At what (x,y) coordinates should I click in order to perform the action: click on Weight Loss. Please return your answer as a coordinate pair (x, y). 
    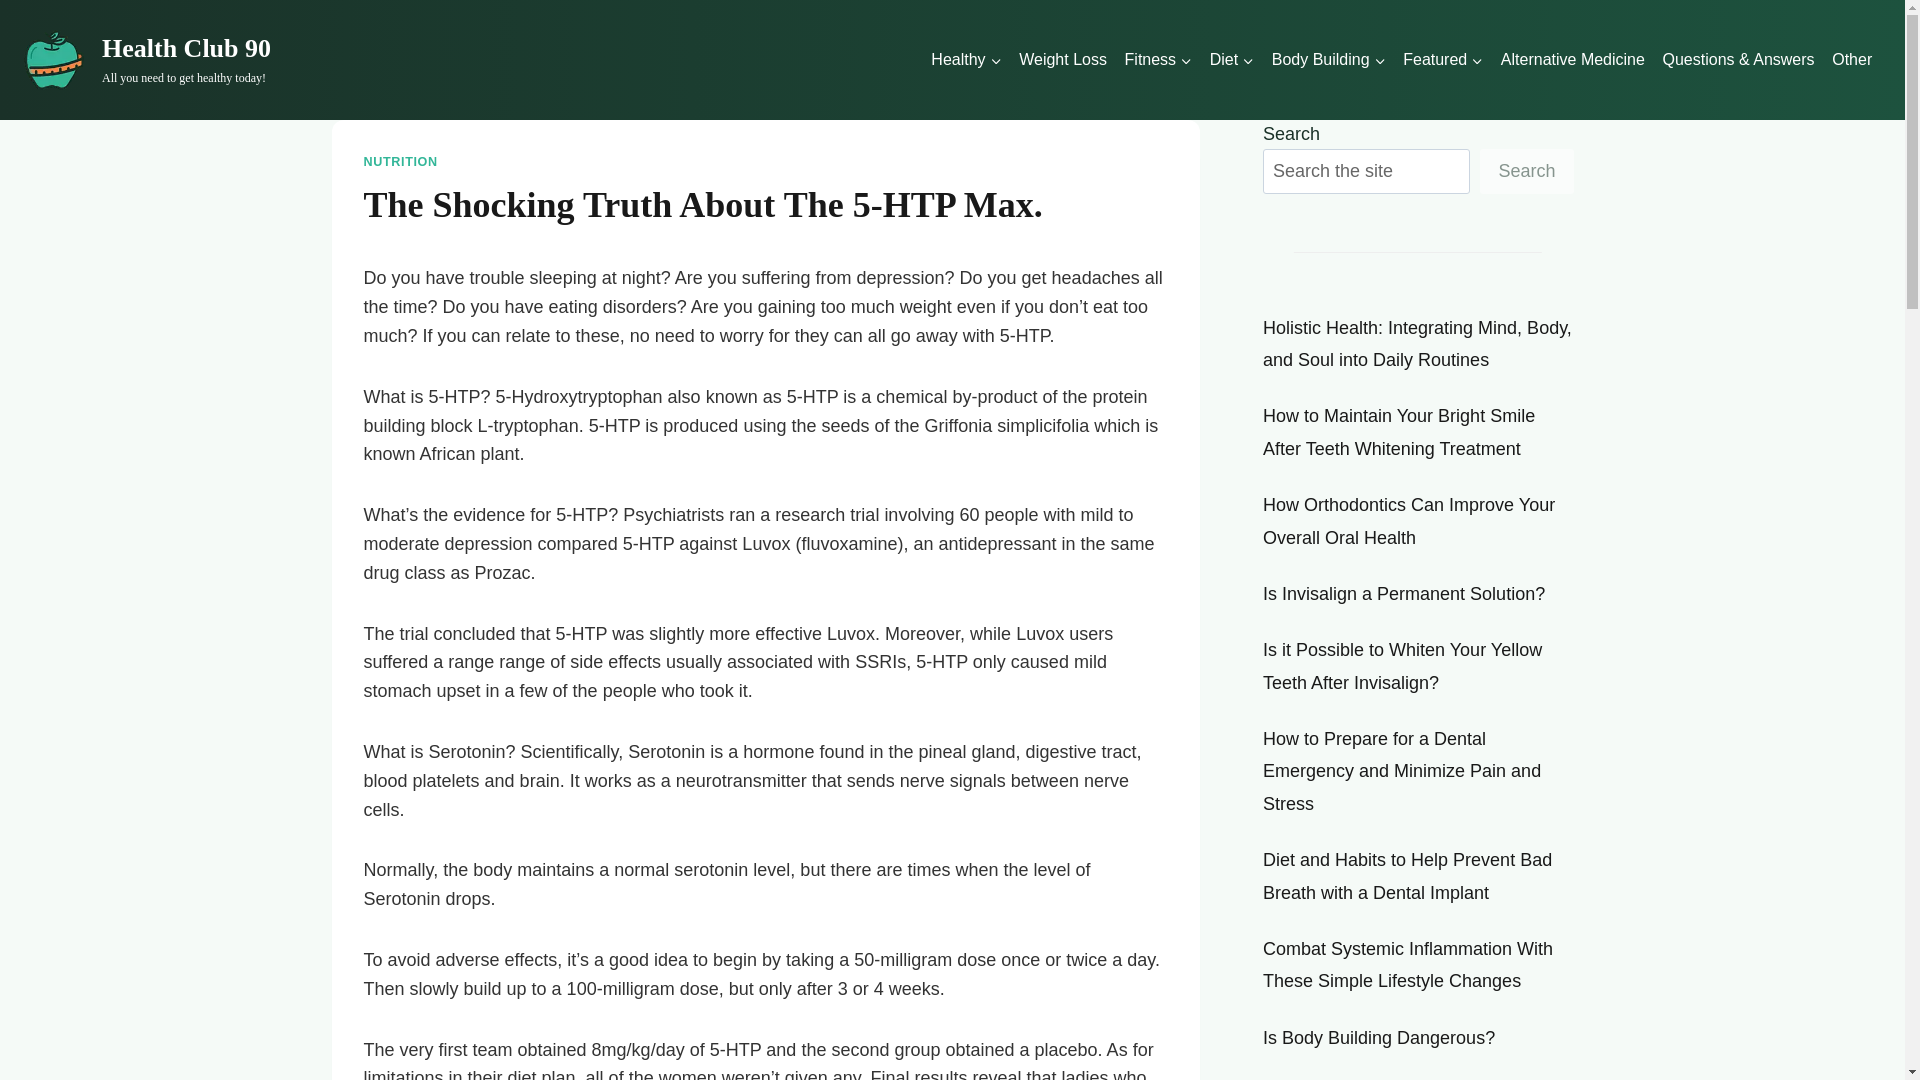
    Looking at the image, I should click on (1062, 60).